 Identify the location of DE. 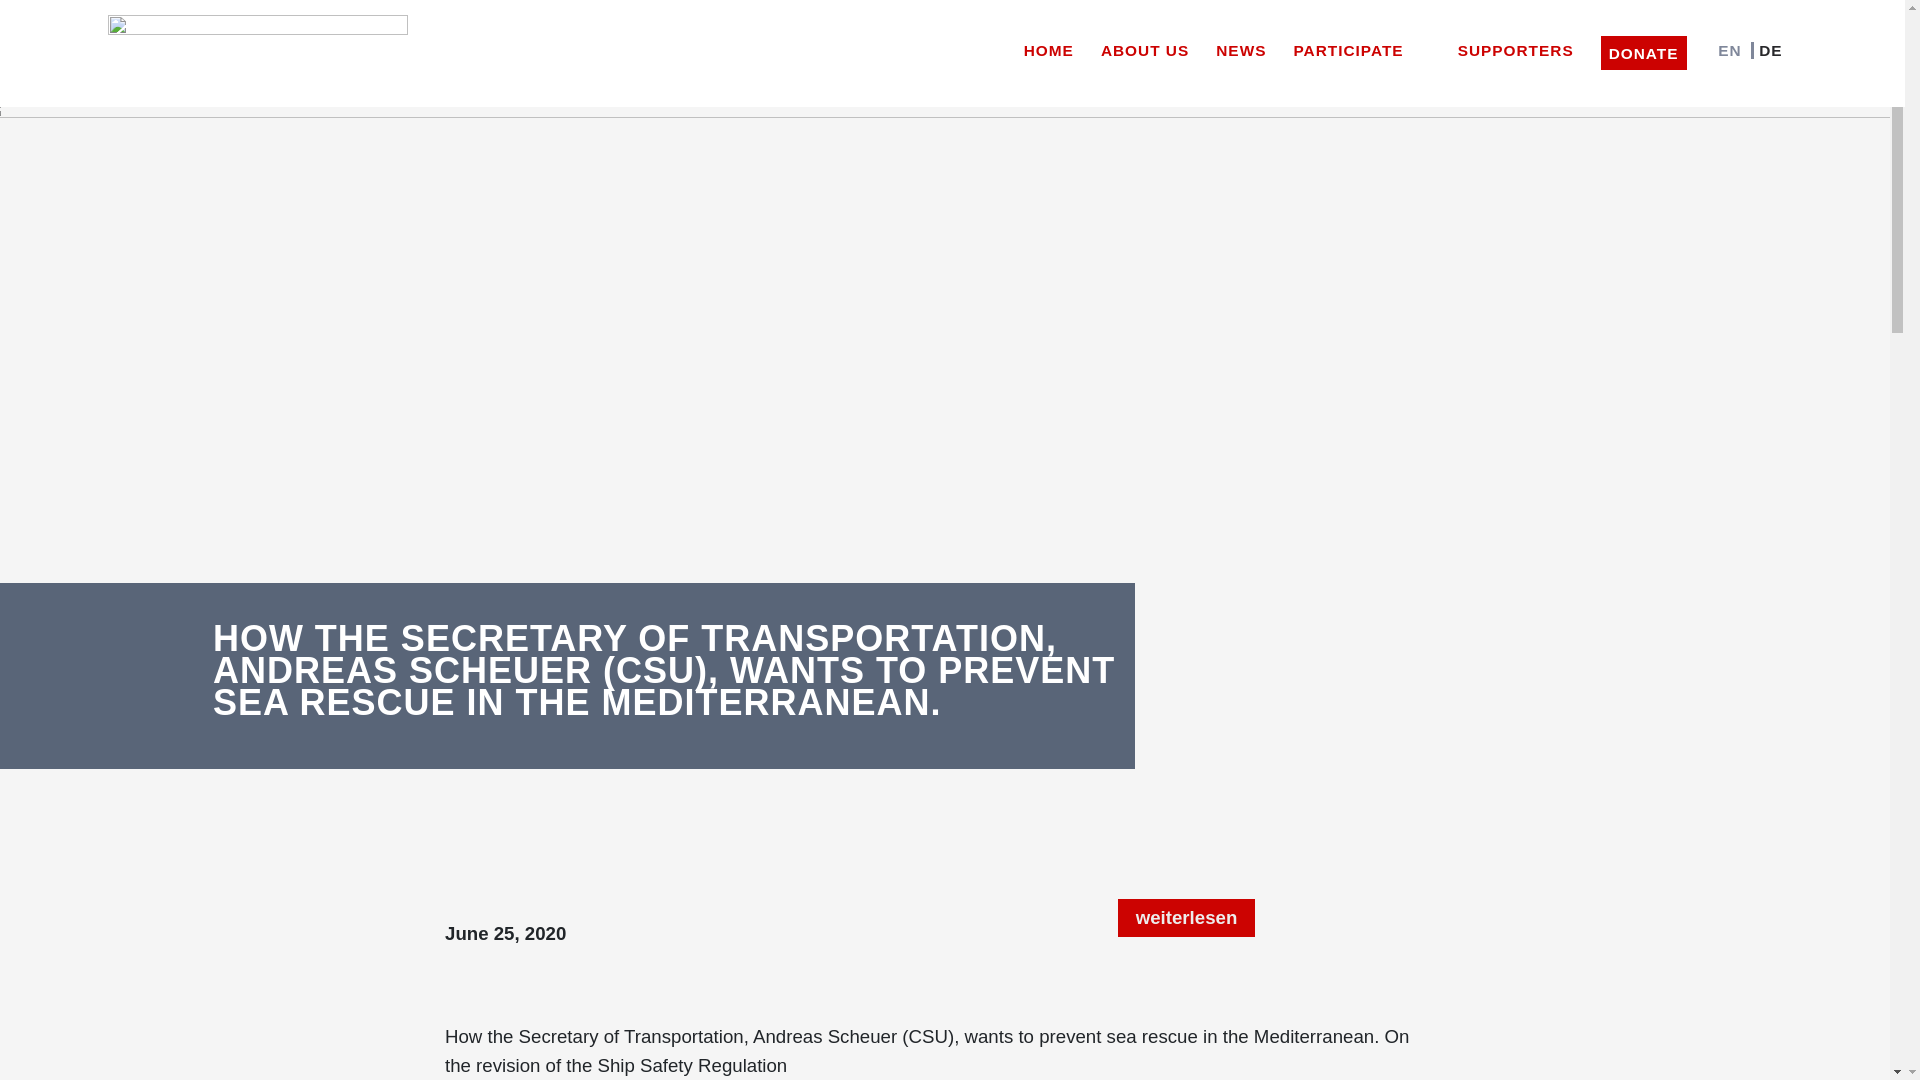
(1765, 46).